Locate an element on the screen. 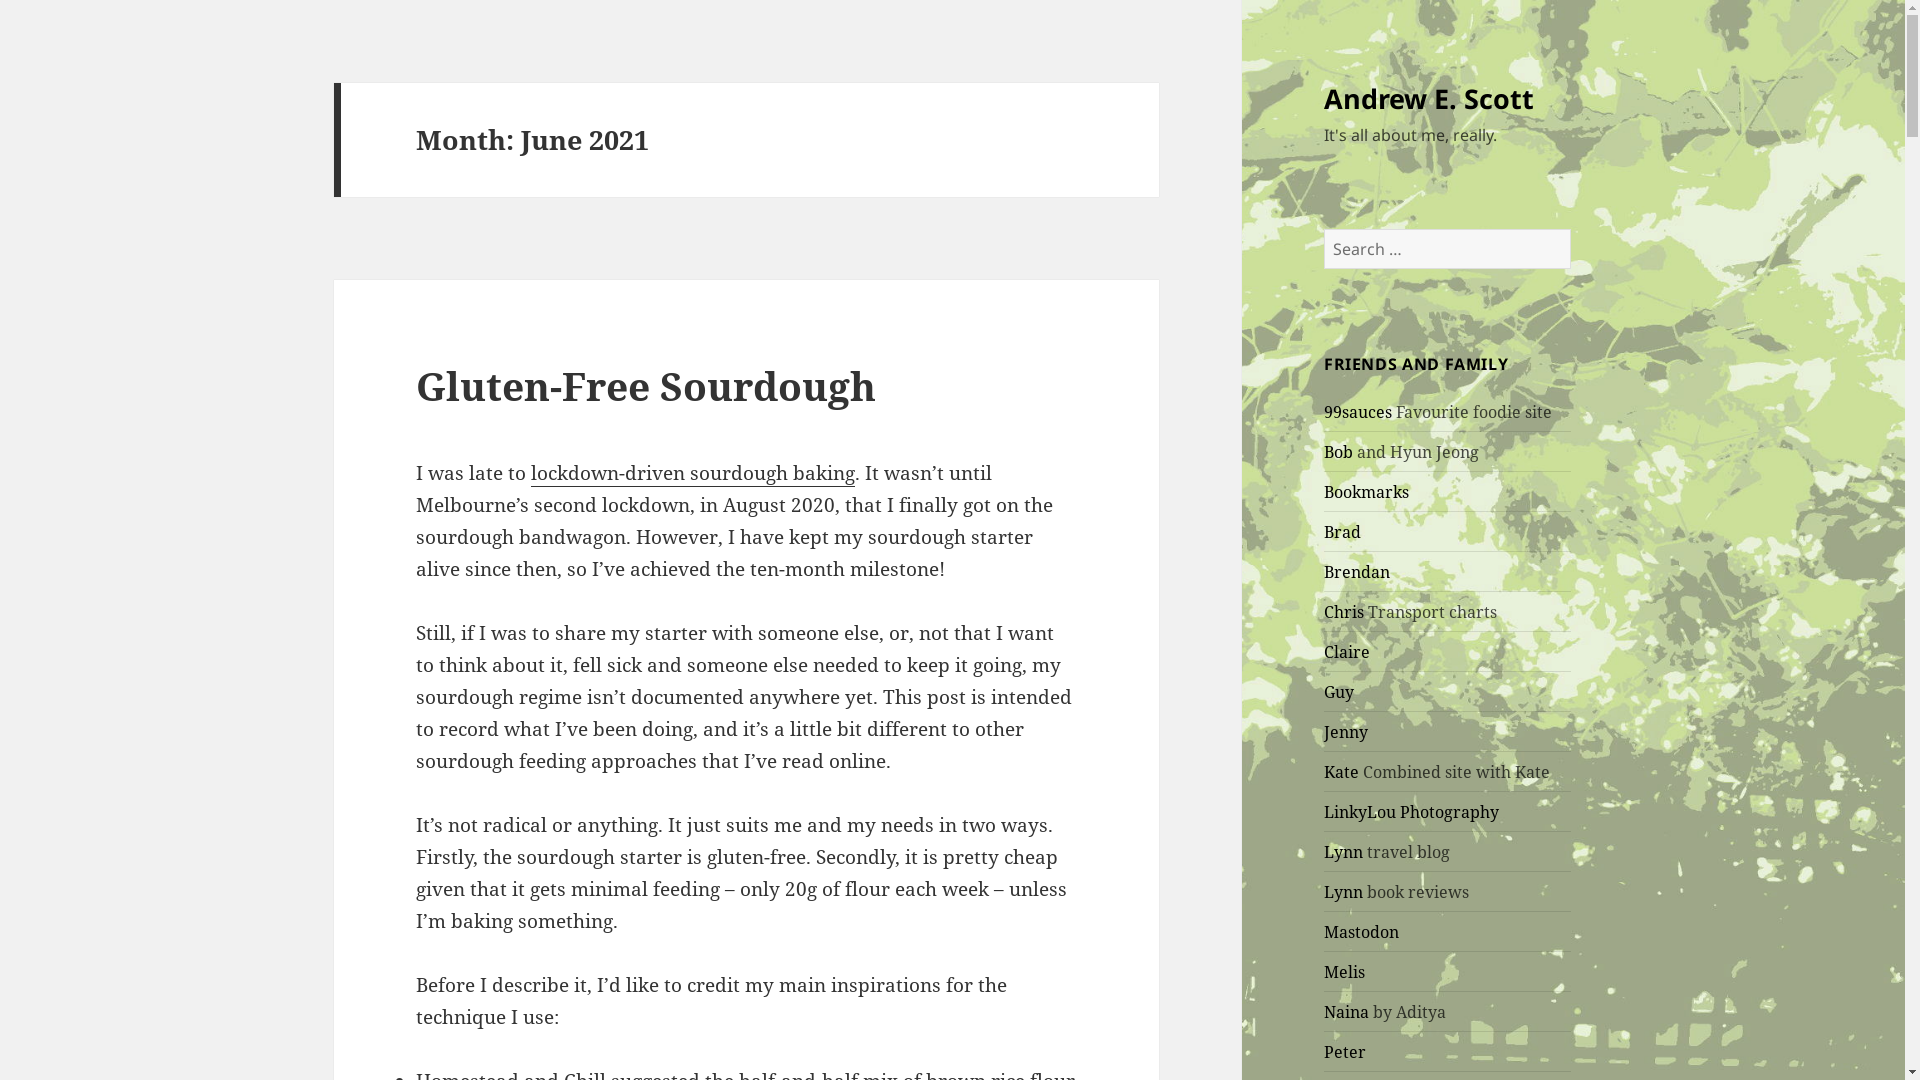 The image size is (1920, 1080). Claire is located at coordinates (1347, 652).